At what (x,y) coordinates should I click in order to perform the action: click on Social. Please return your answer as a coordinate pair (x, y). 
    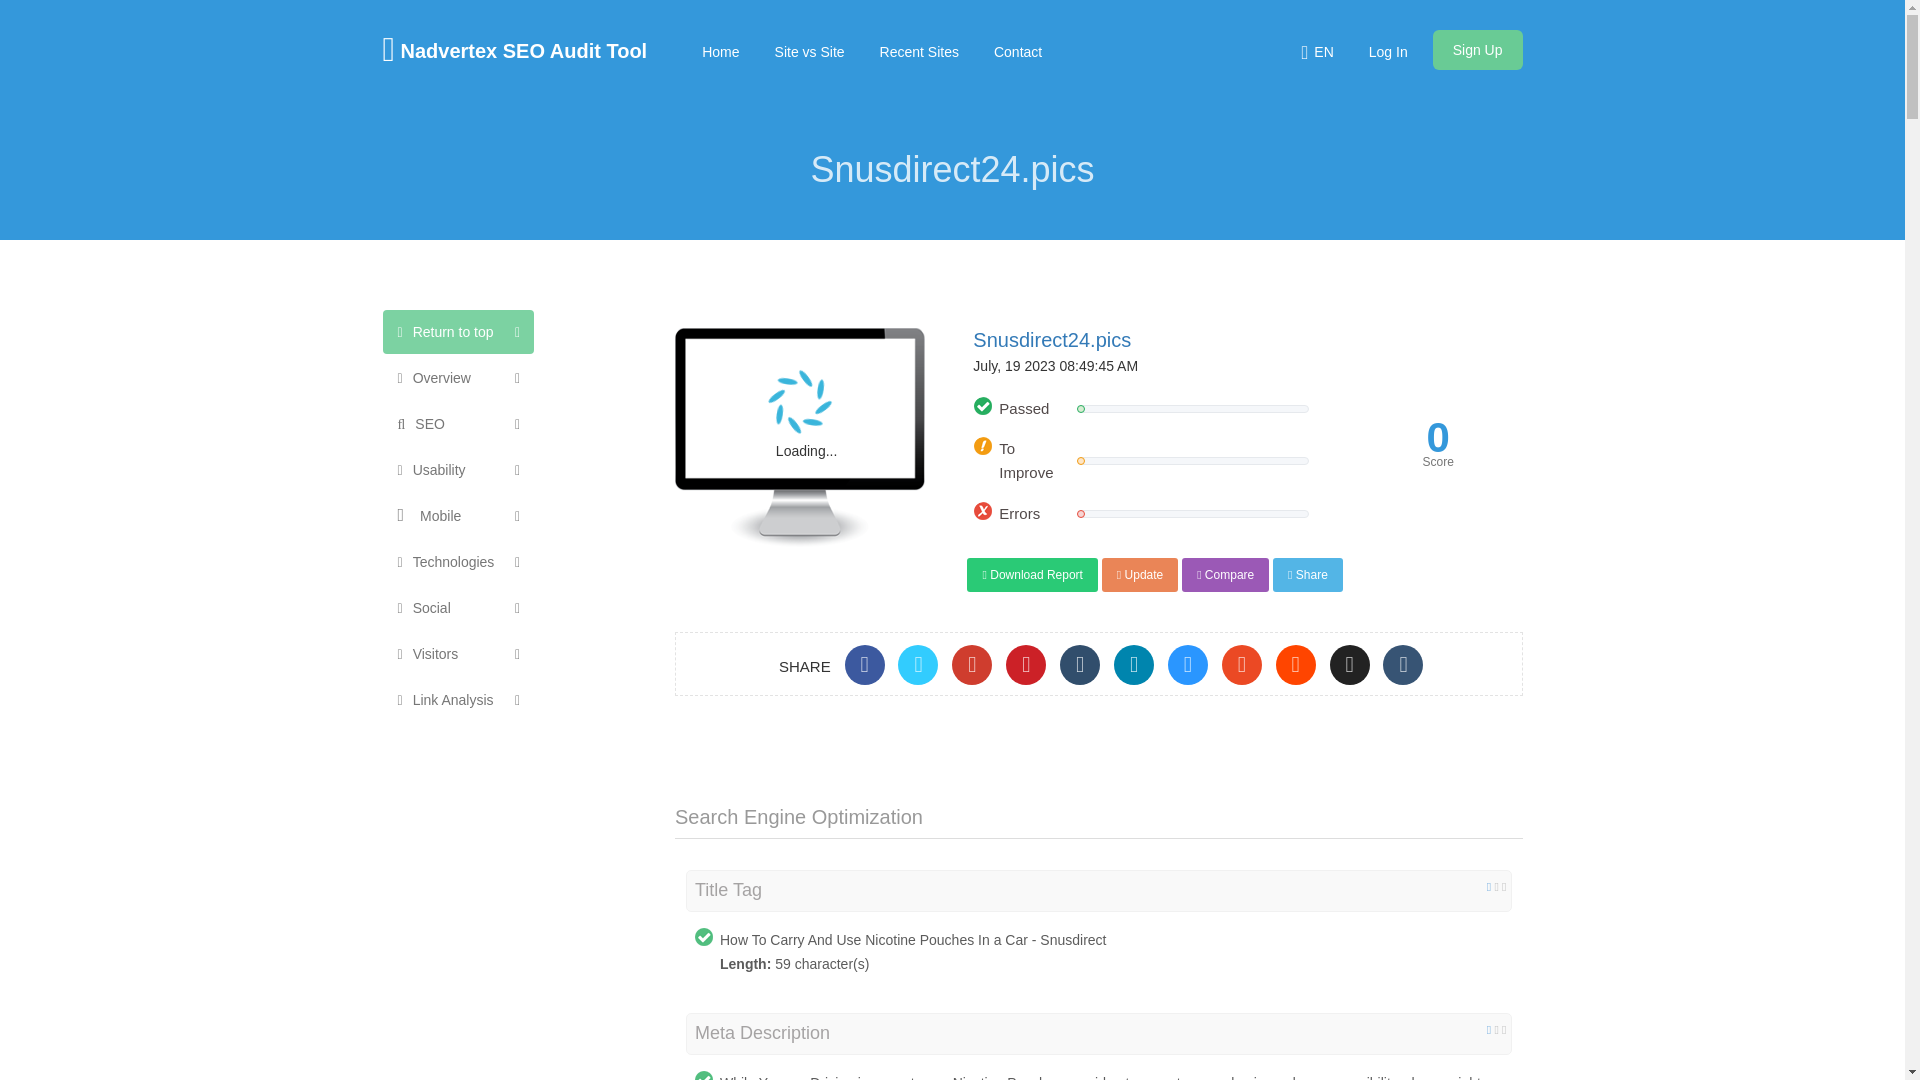
    Looking at the image, I should click on (458, 608).